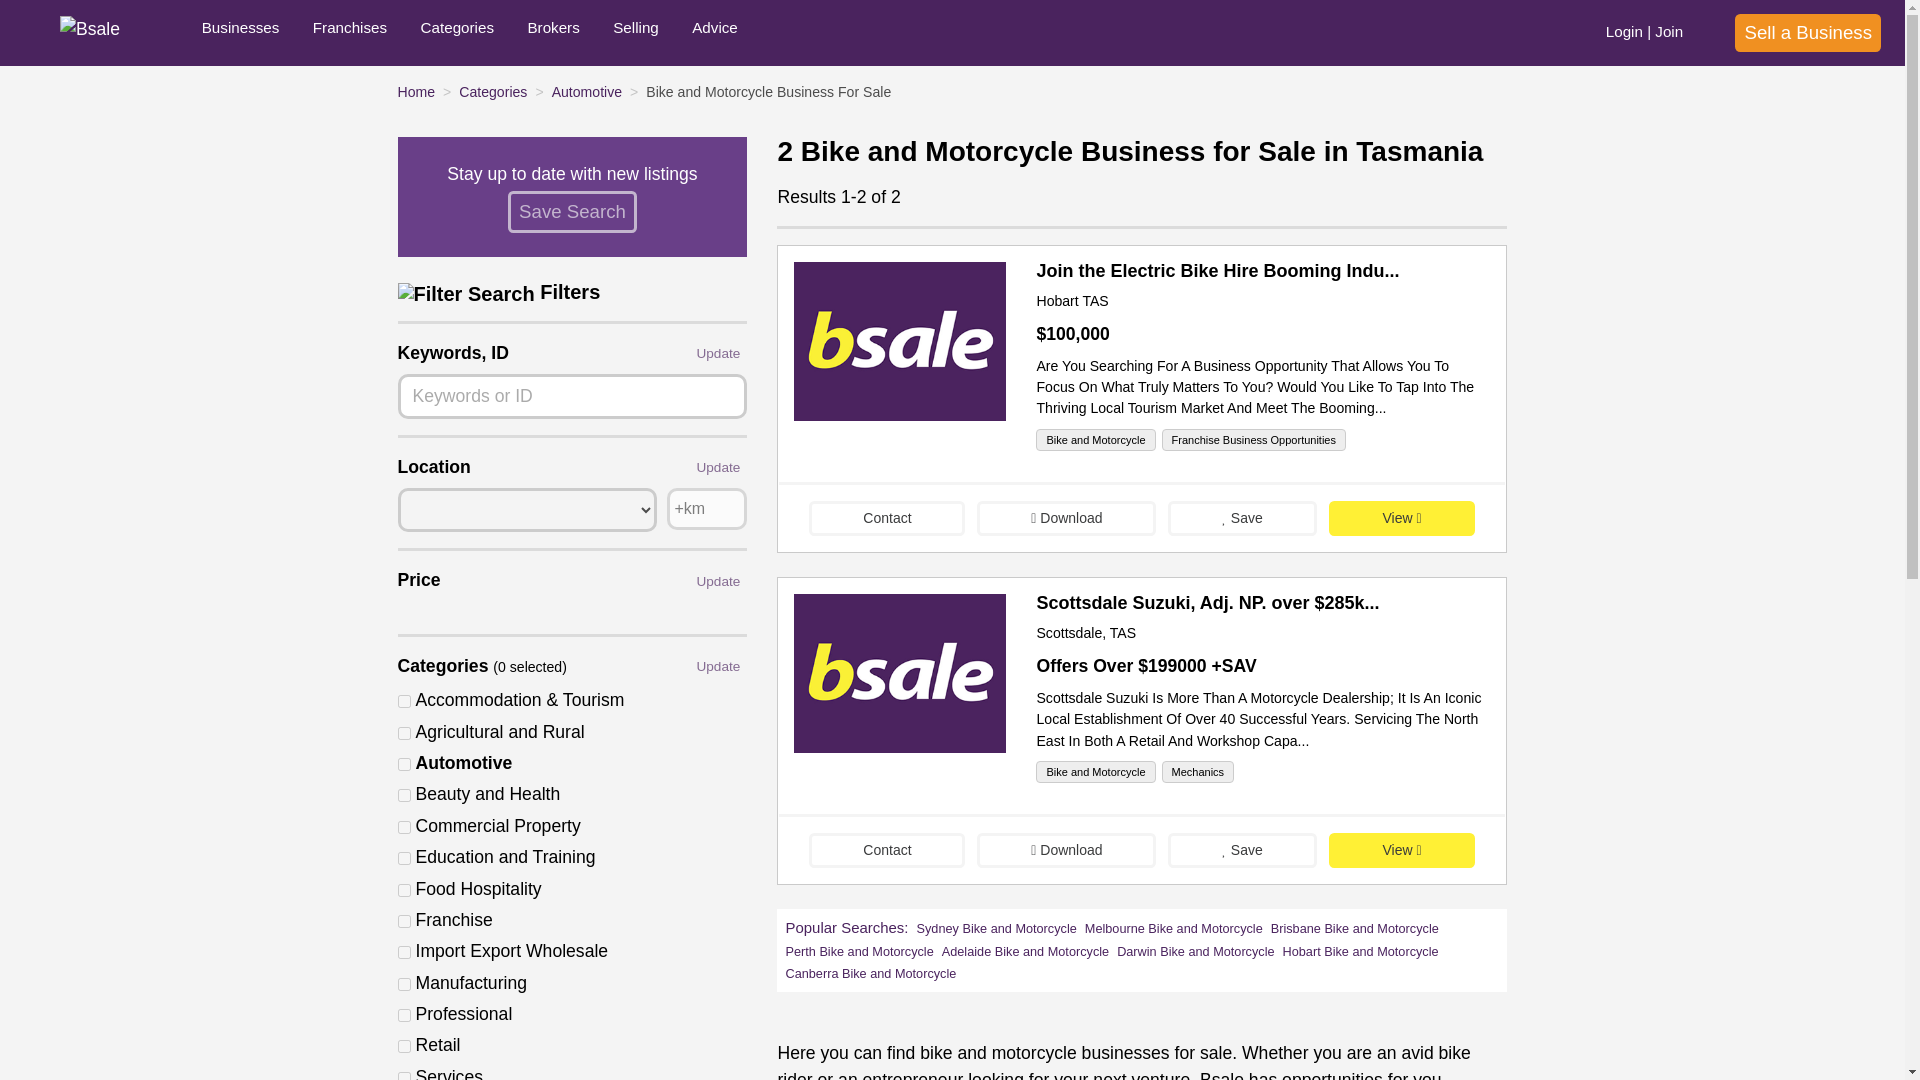  I want to click on 3, so click(404, 796).